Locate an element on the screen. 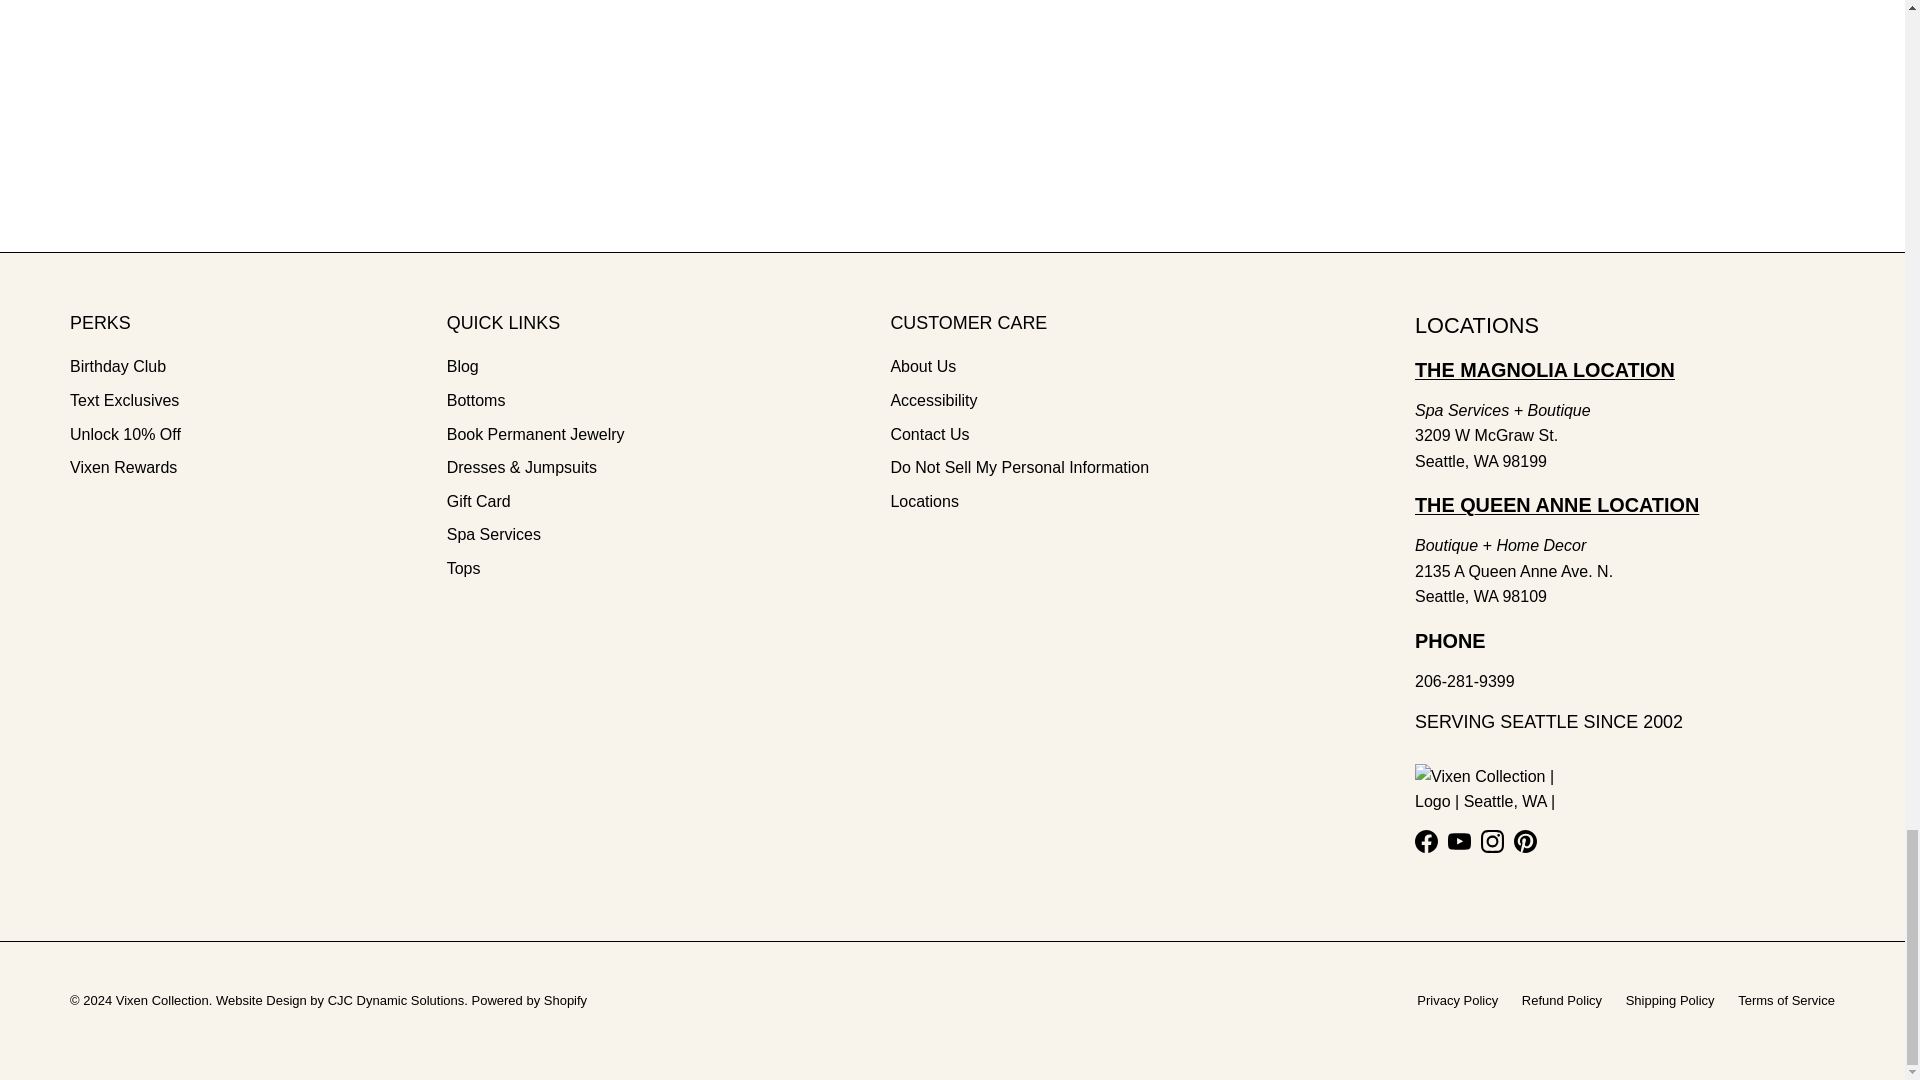  Vixen Collection on YouTube is located at coordinates (1458, 842).